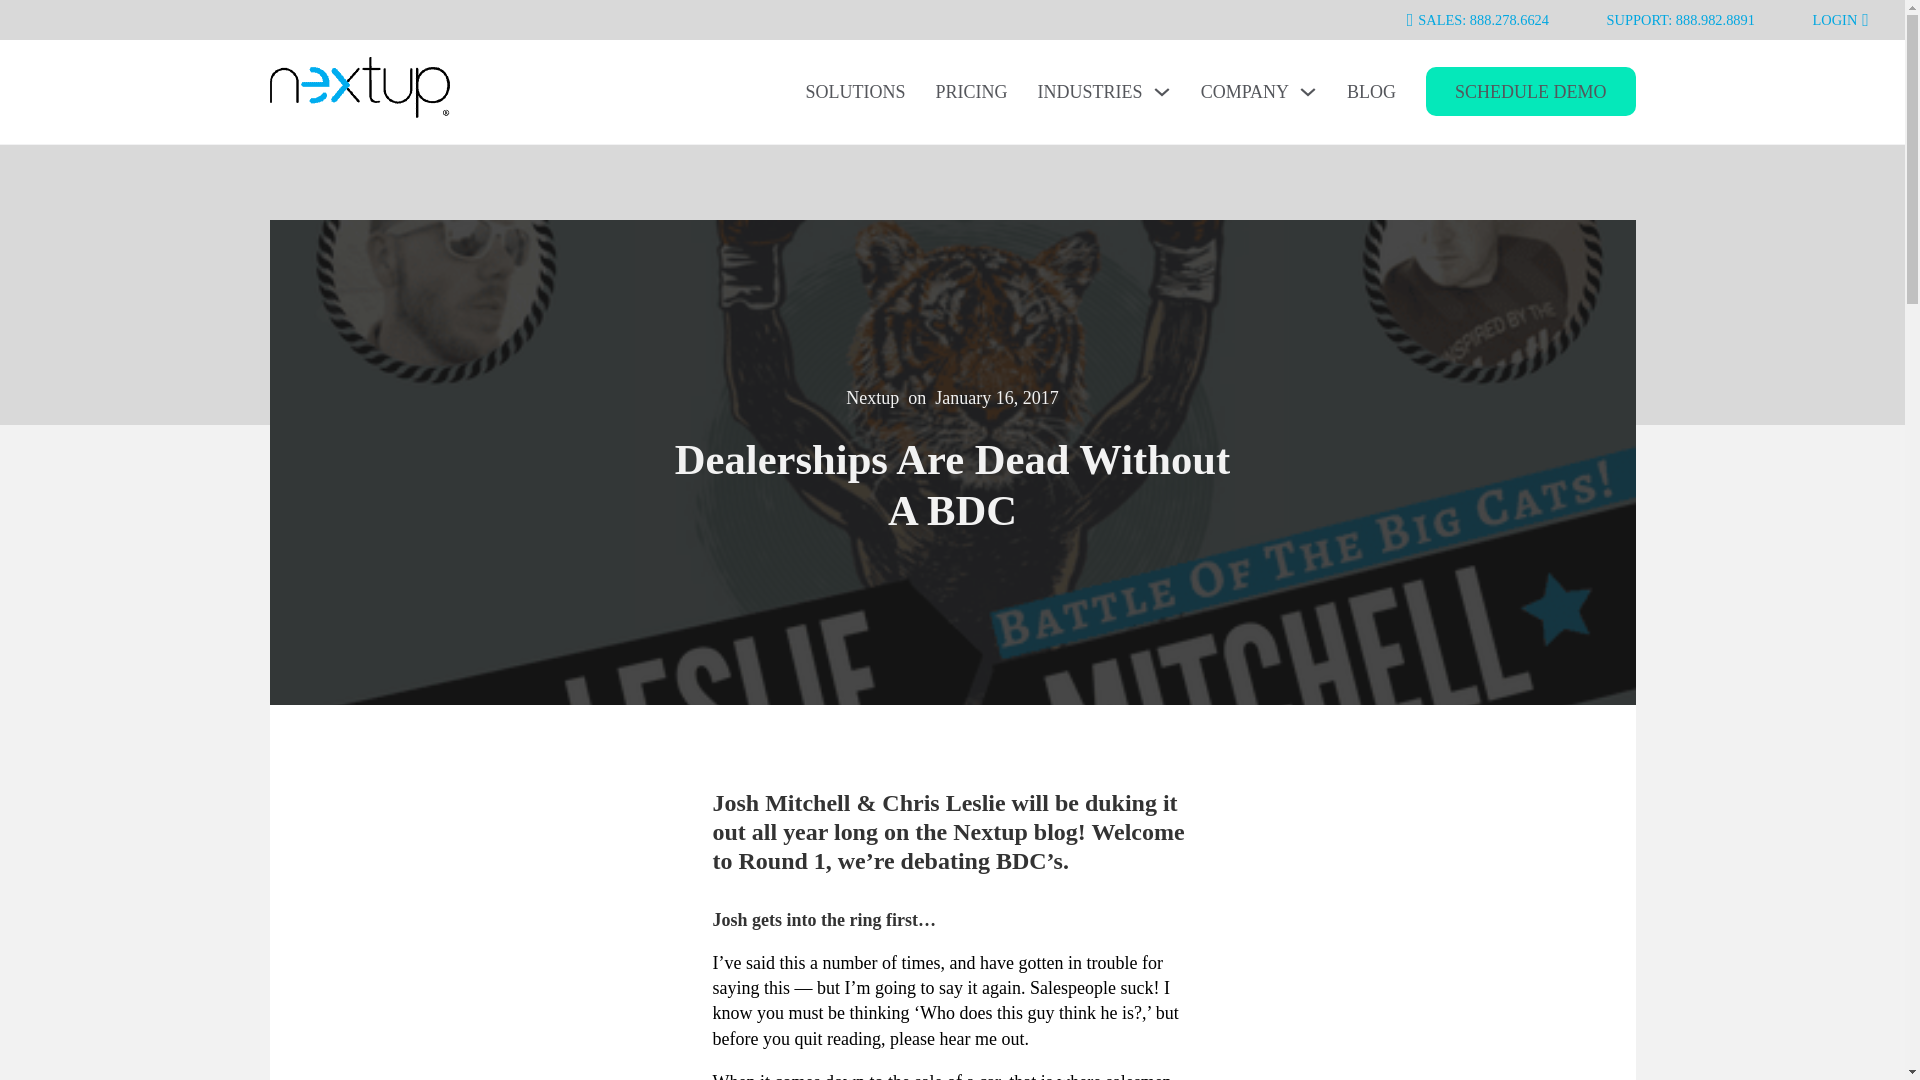 The image size is (1920, 1080). Describe the element at coordinates (972, 92) in the screenshot. I see `PRICING` at that location.